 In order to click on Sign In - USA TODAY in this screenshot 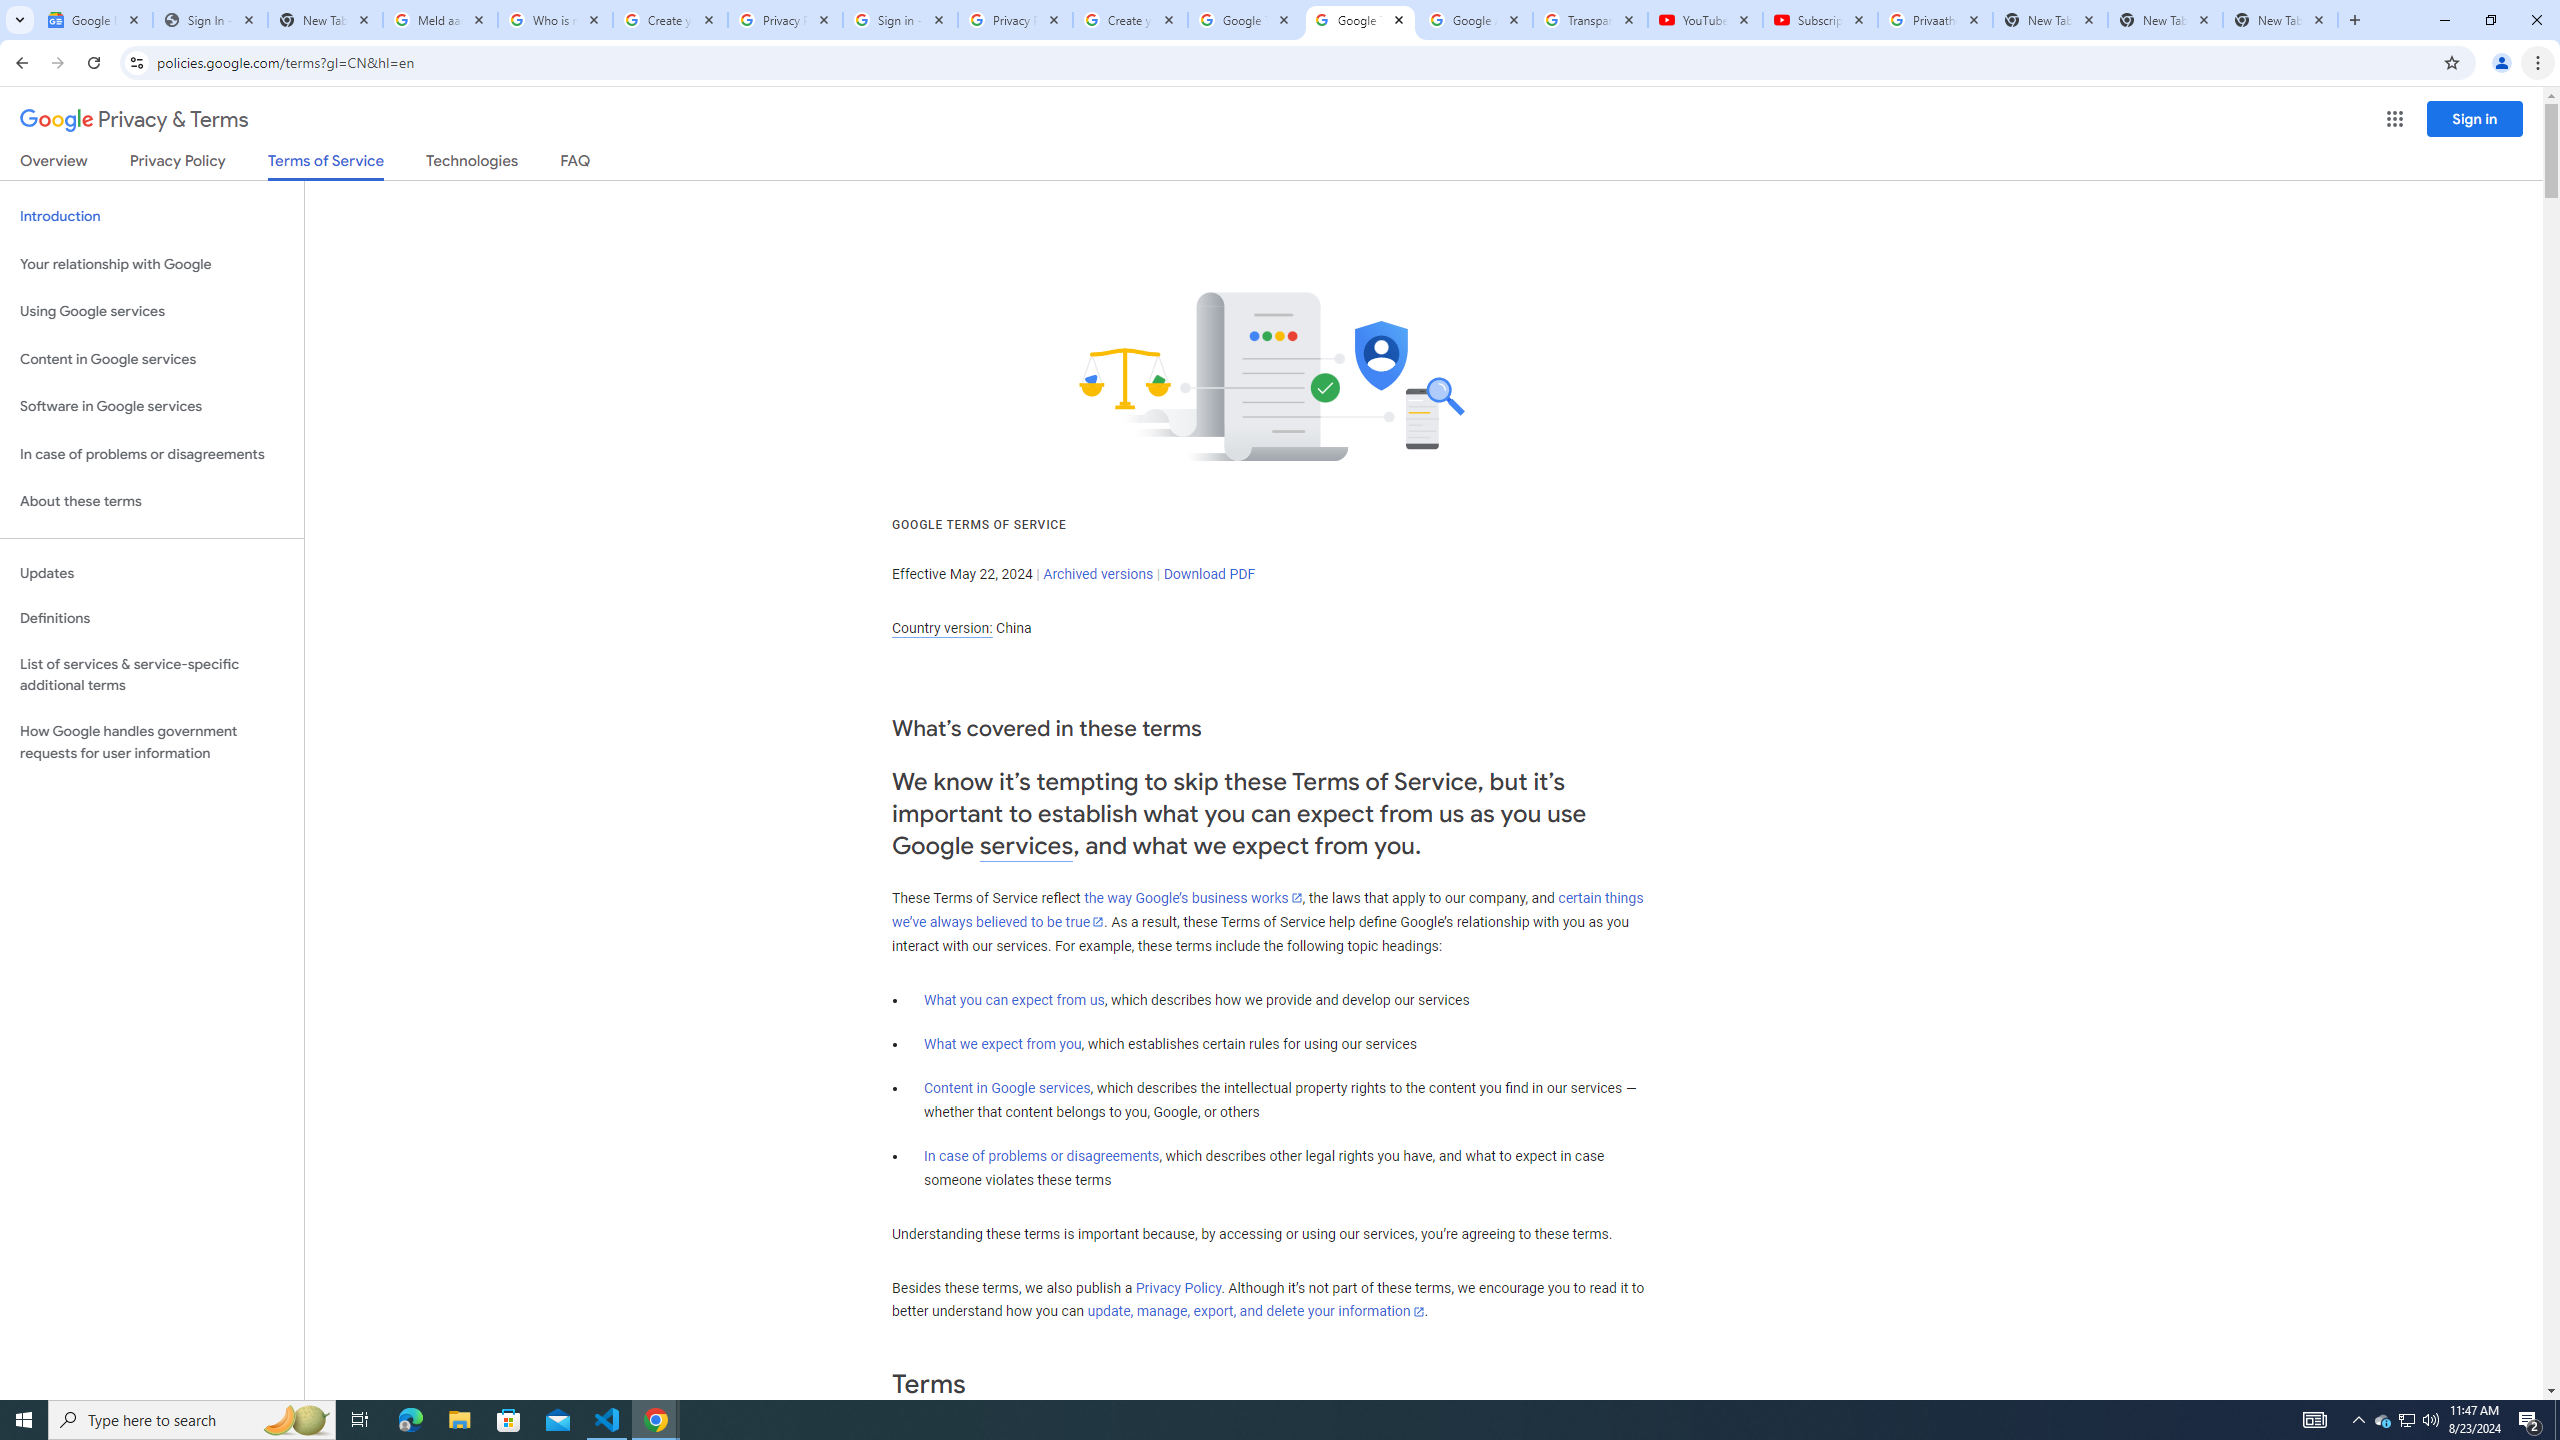, I will do `click(210, 20)`.